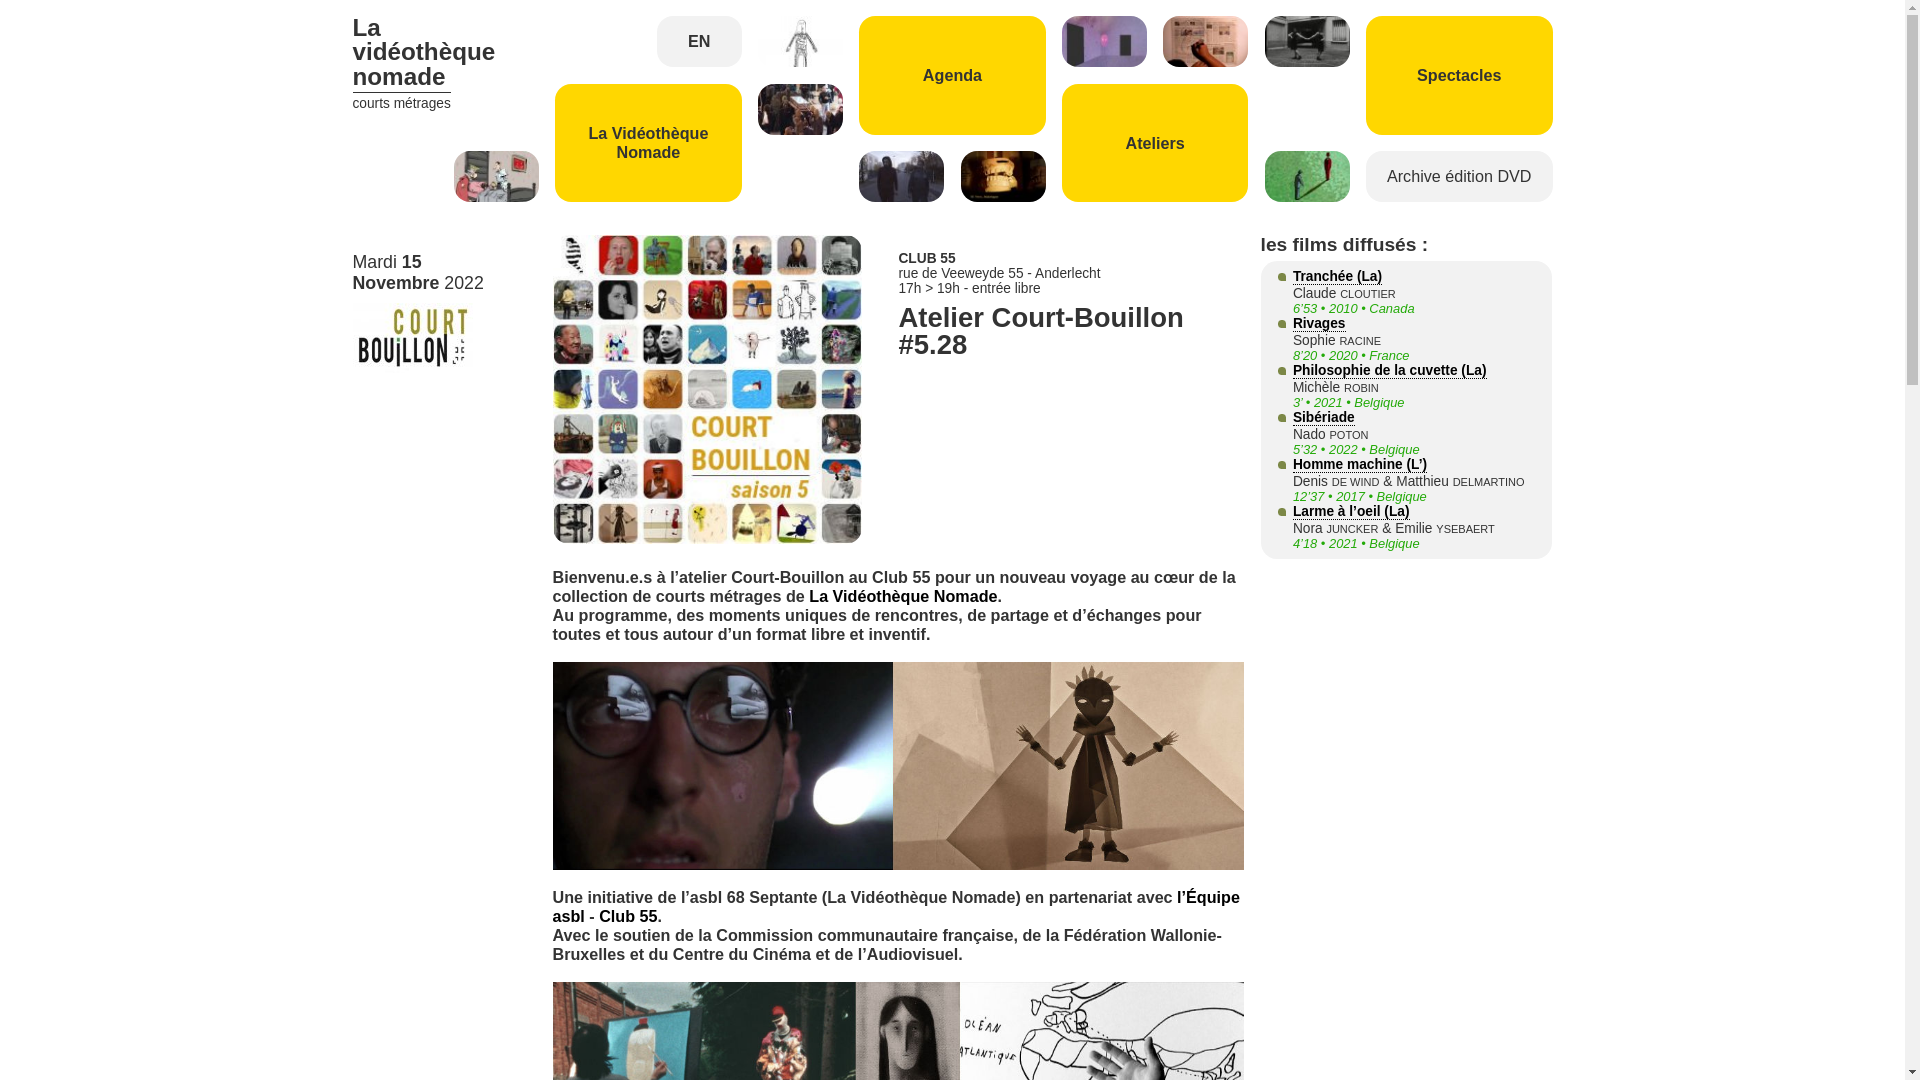 The height and width of the screenshot is (1080, 1920). What do you see at coordinates (1320, 324) in the screenshot?
I see `Rivages` at bounding box center [1320, 324].